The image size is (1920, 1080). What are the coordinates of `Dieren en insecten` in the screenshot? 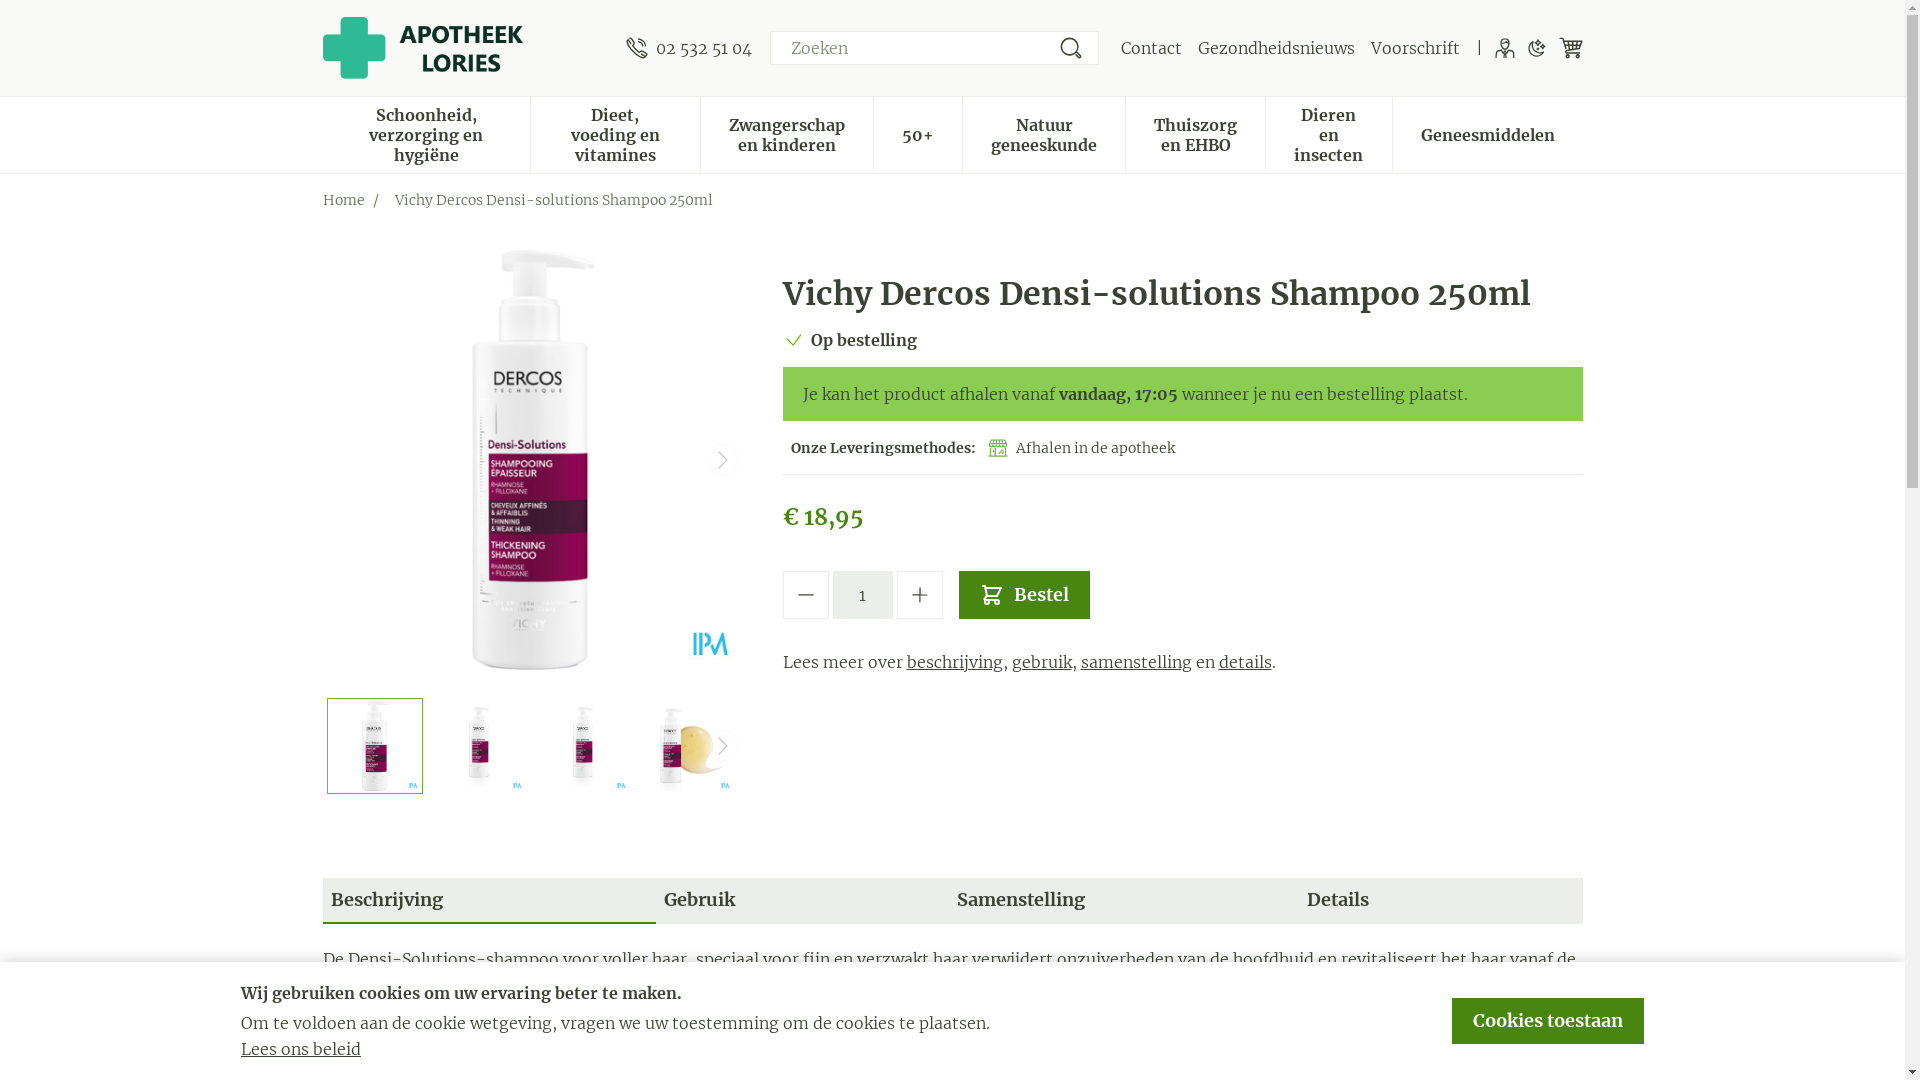 It's located at (1328, 133).